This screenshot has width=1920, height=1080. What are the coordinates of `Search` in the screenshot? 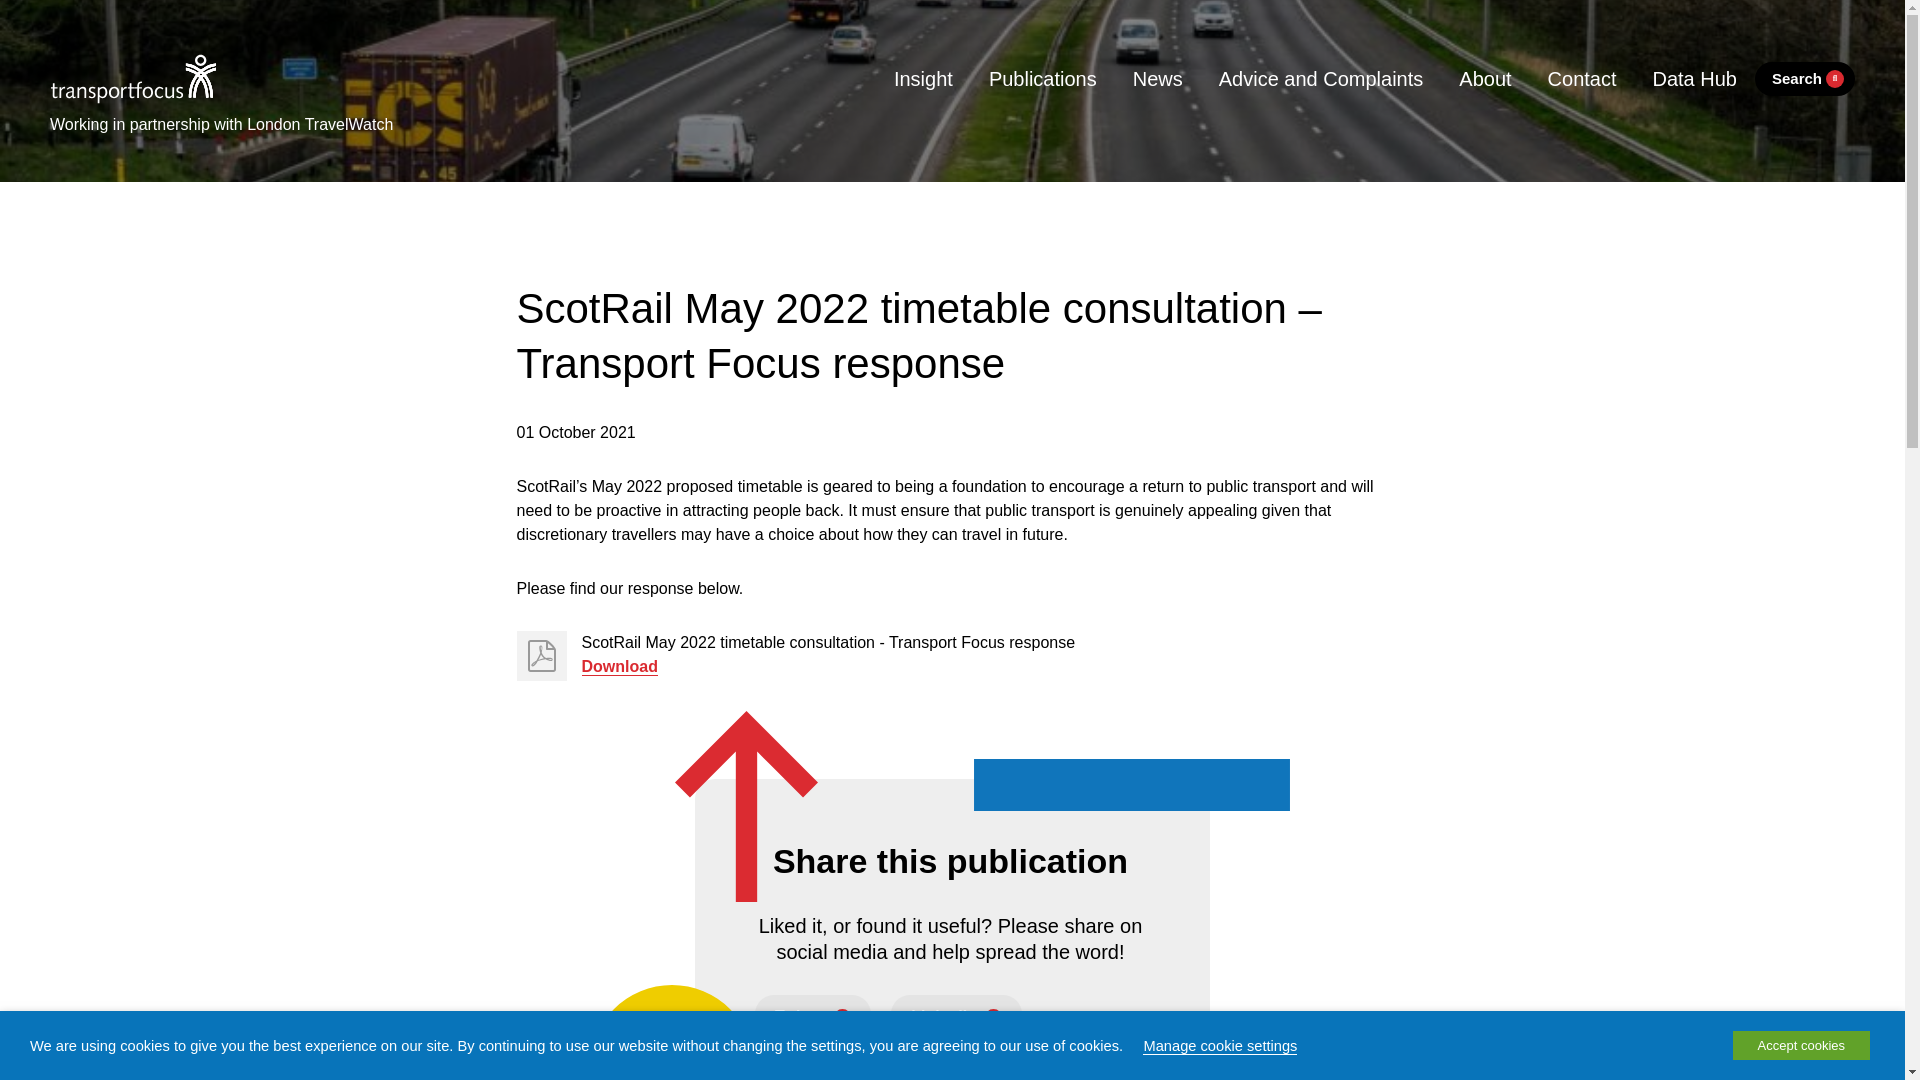 It's located at (1804, 79).